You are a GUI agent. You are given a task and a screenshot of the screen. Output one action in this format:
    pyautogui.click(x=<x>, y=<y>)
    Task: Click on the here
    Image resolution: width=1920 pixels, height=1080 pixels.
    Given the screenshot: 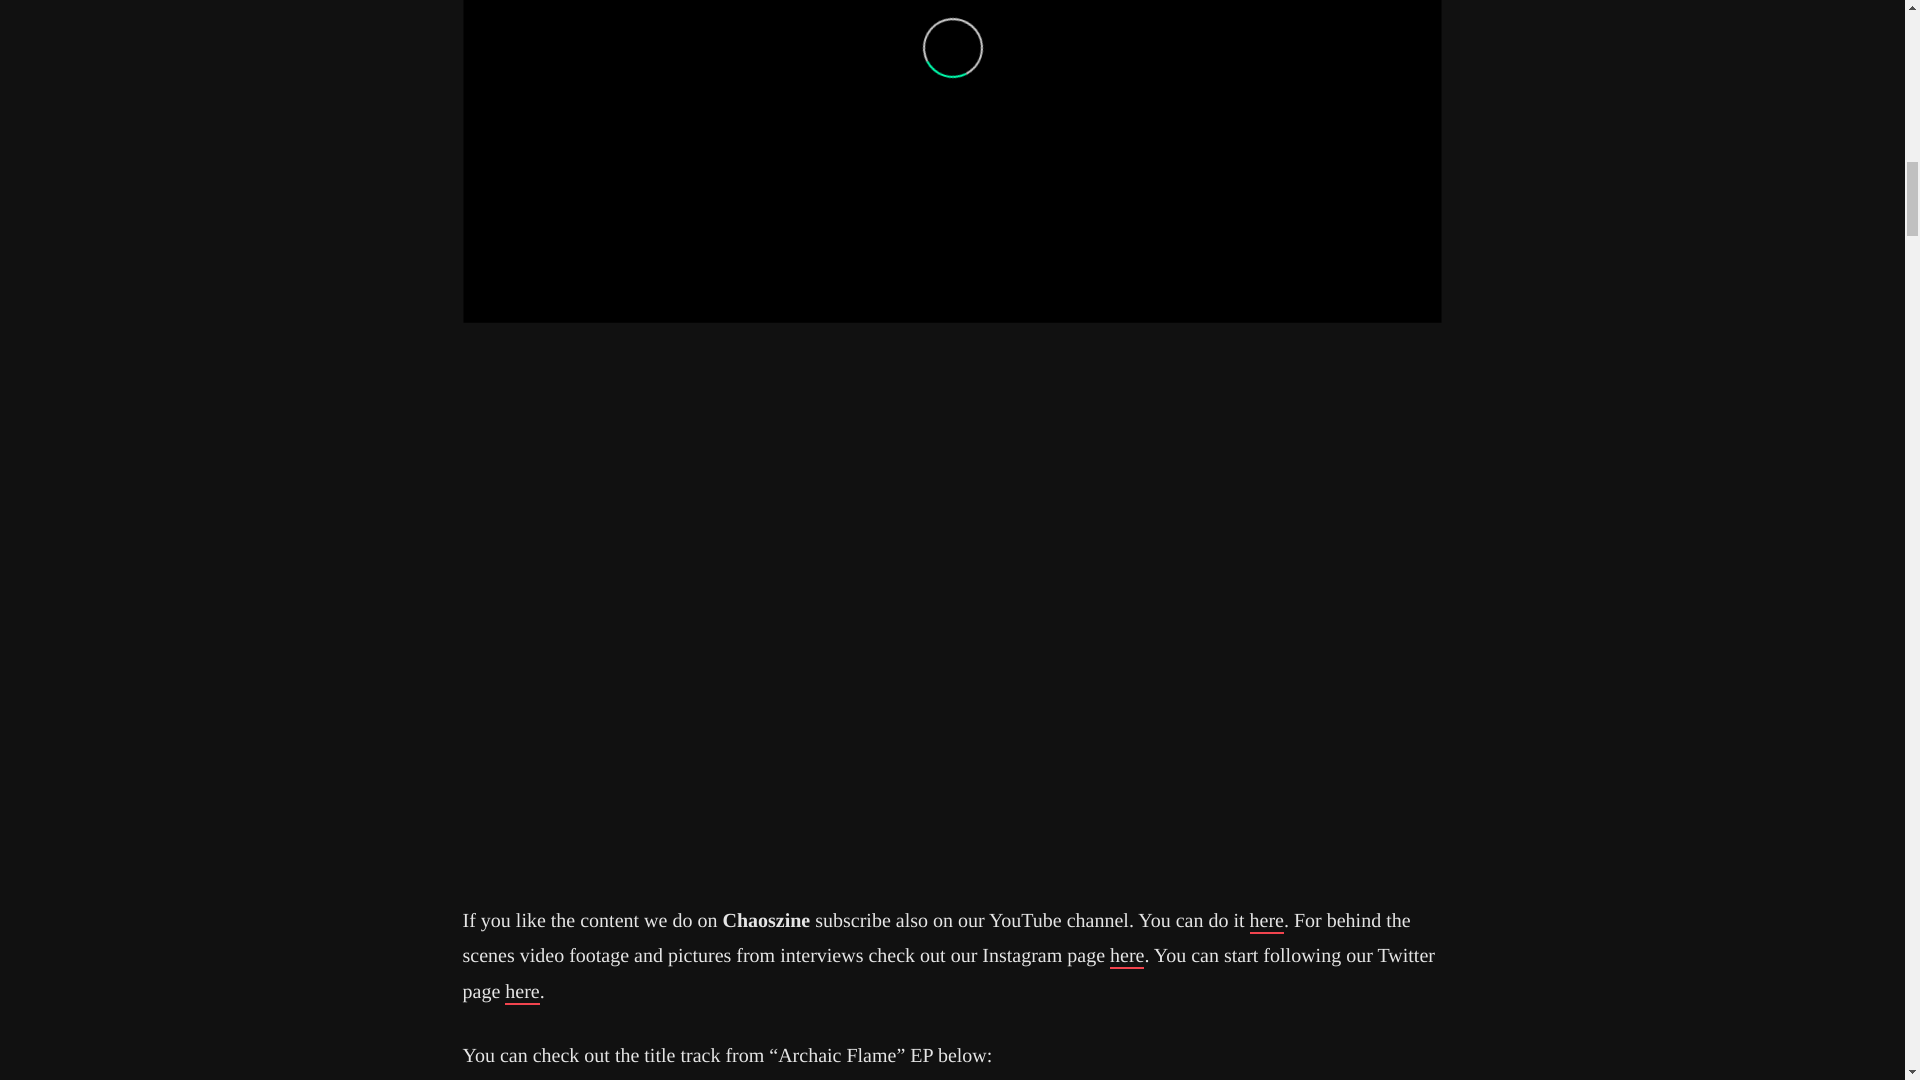 What is the action you would take?
    pyautogui.click(x=1126, y=956)
    